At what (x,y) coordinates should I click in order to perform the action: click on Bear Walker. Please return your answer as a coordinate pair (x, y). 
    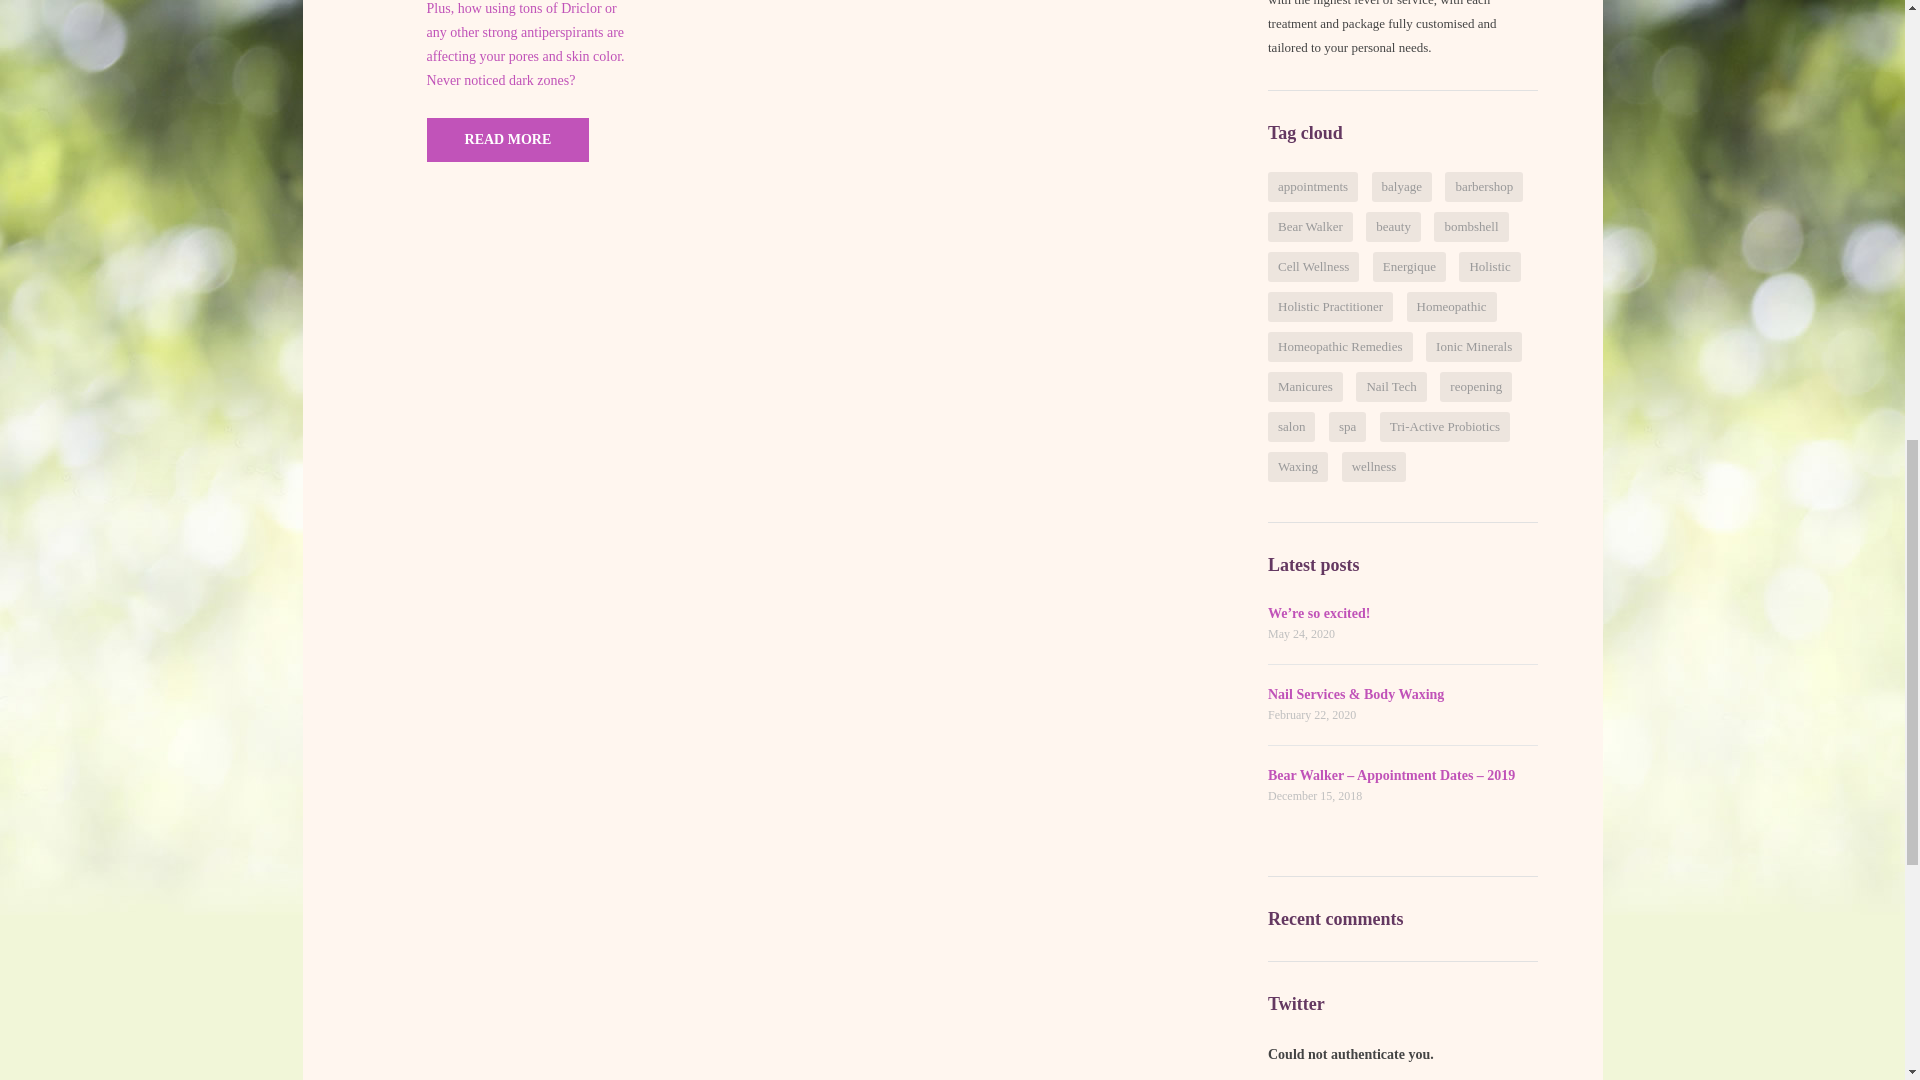
    Looking at the image, I should click on (1310, 226).